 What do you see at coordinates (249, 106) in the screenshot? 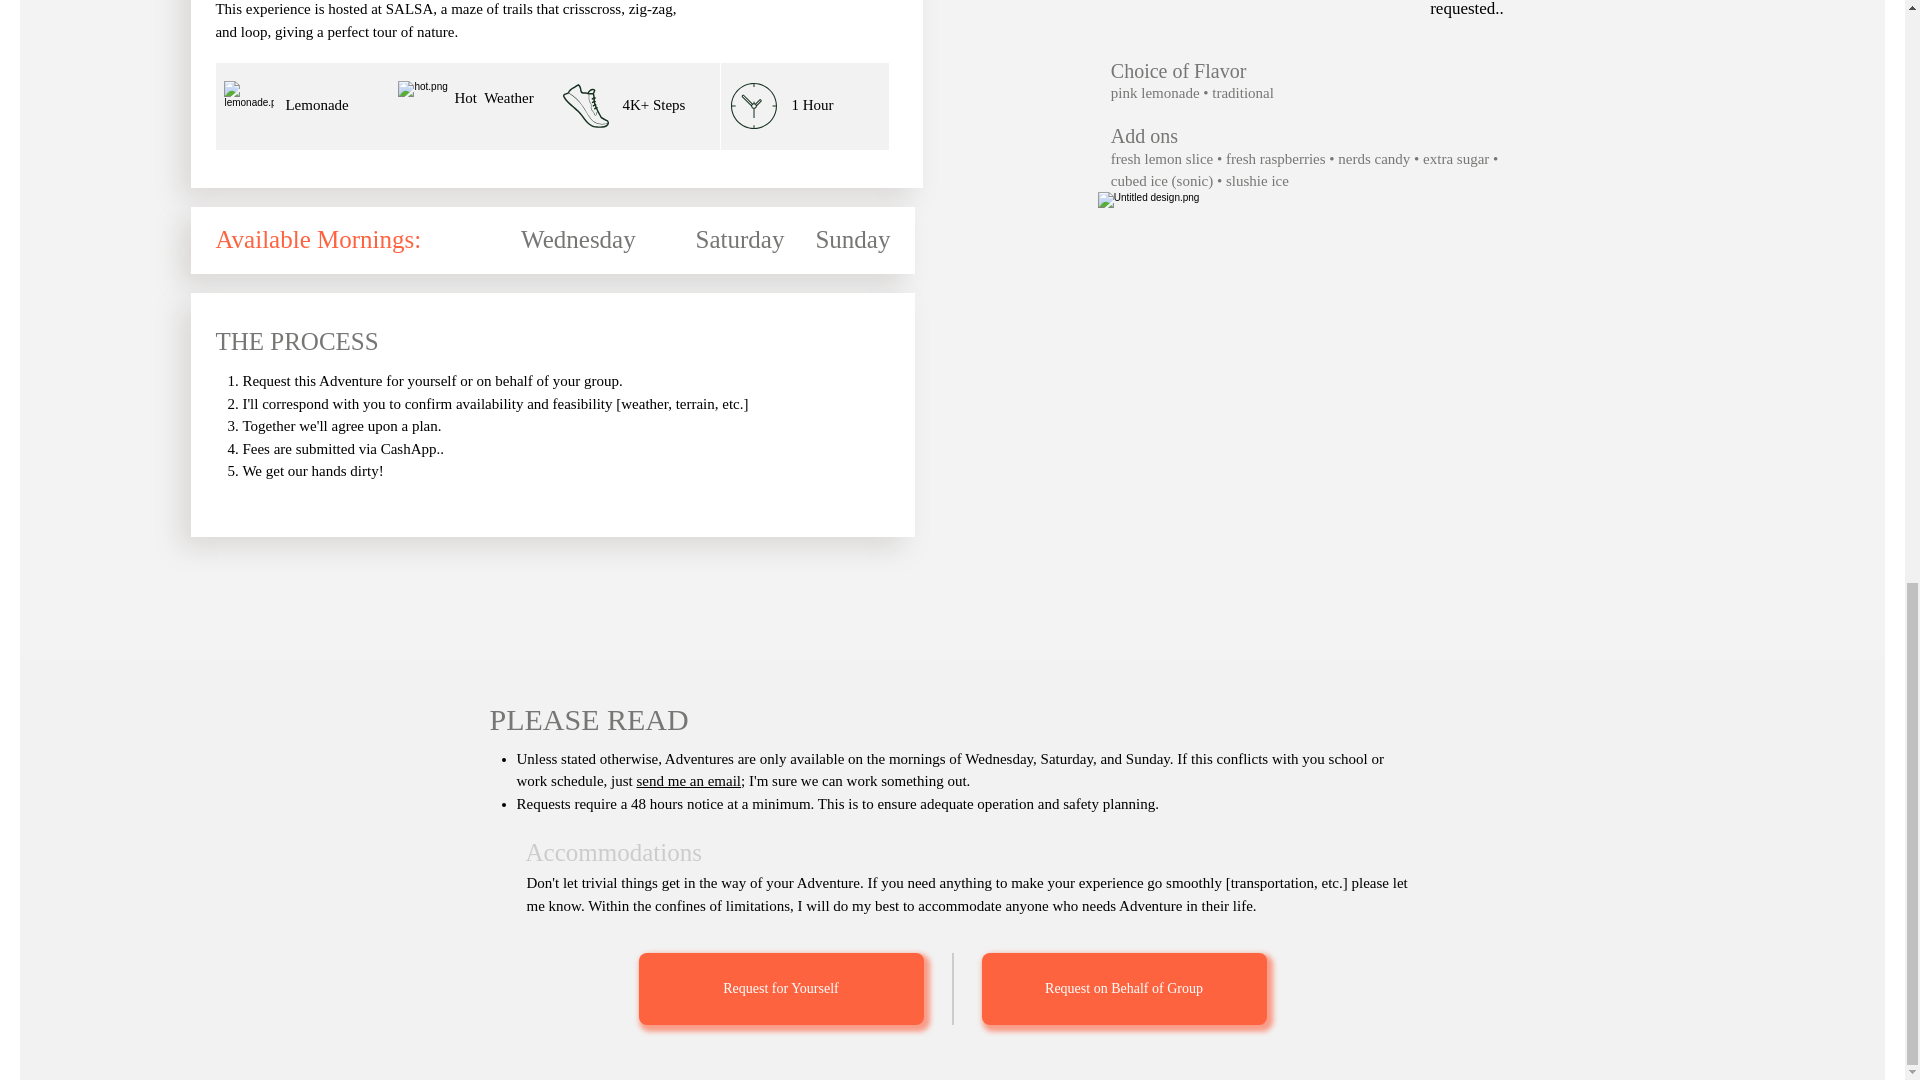
I see `hot-chocolate.png` at bounding box center [249, 106].